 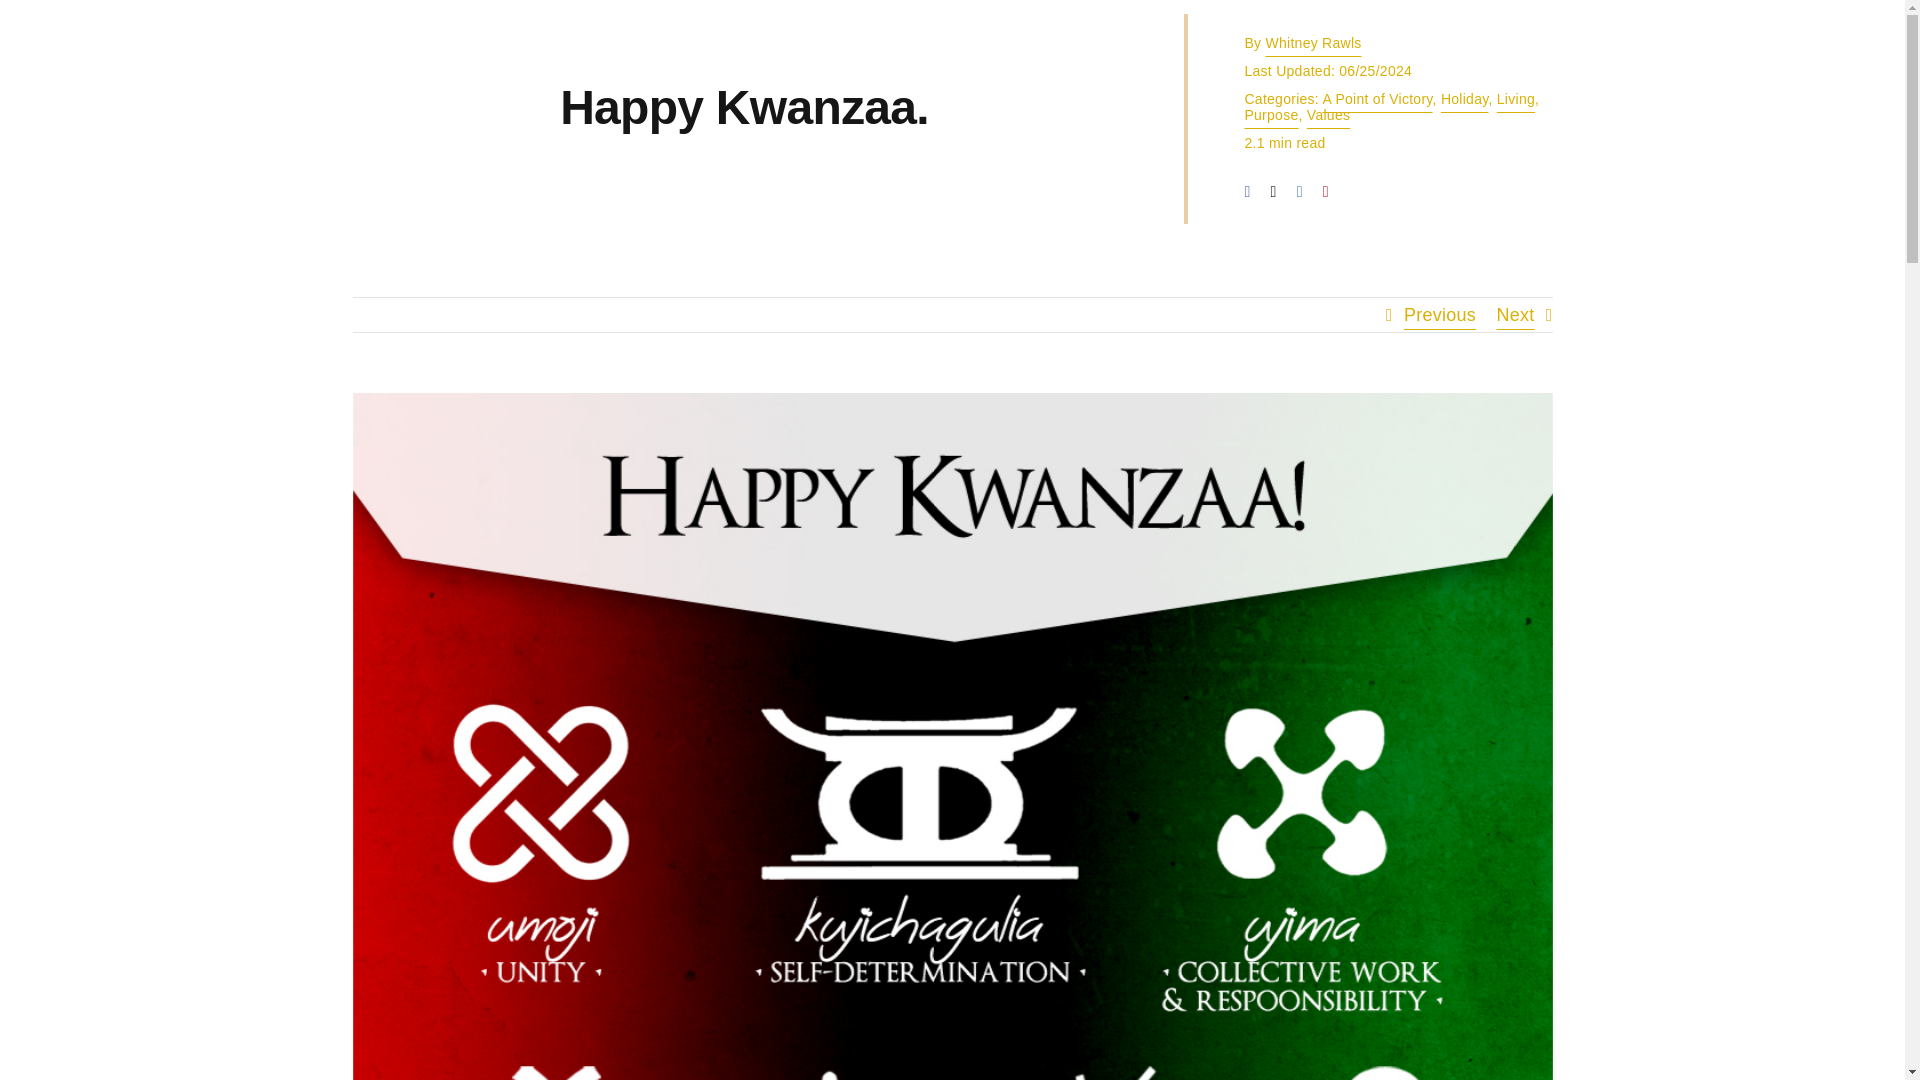 I want to click on Next, so click(x=1514, y=314).